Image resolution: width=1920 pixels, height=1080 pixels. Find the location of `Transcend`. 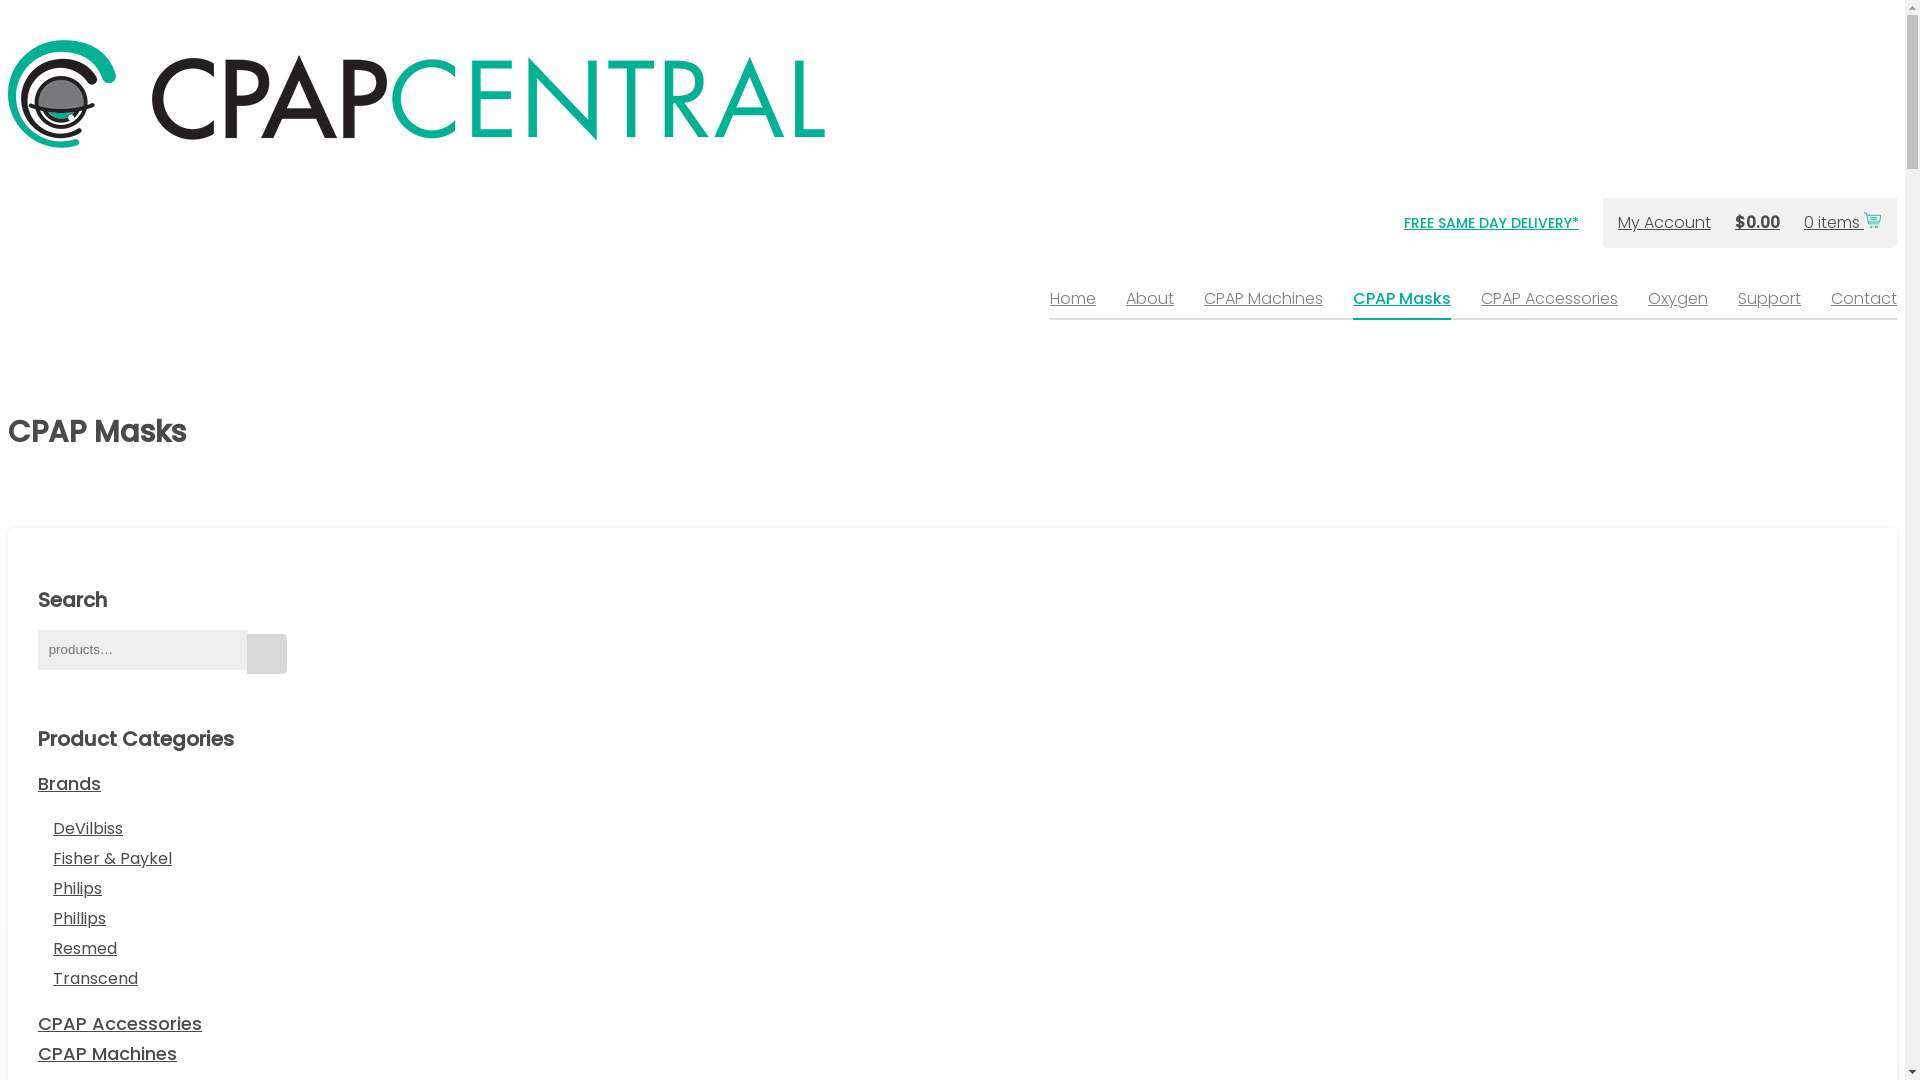

Transcend is located at coordinates (96, 978).